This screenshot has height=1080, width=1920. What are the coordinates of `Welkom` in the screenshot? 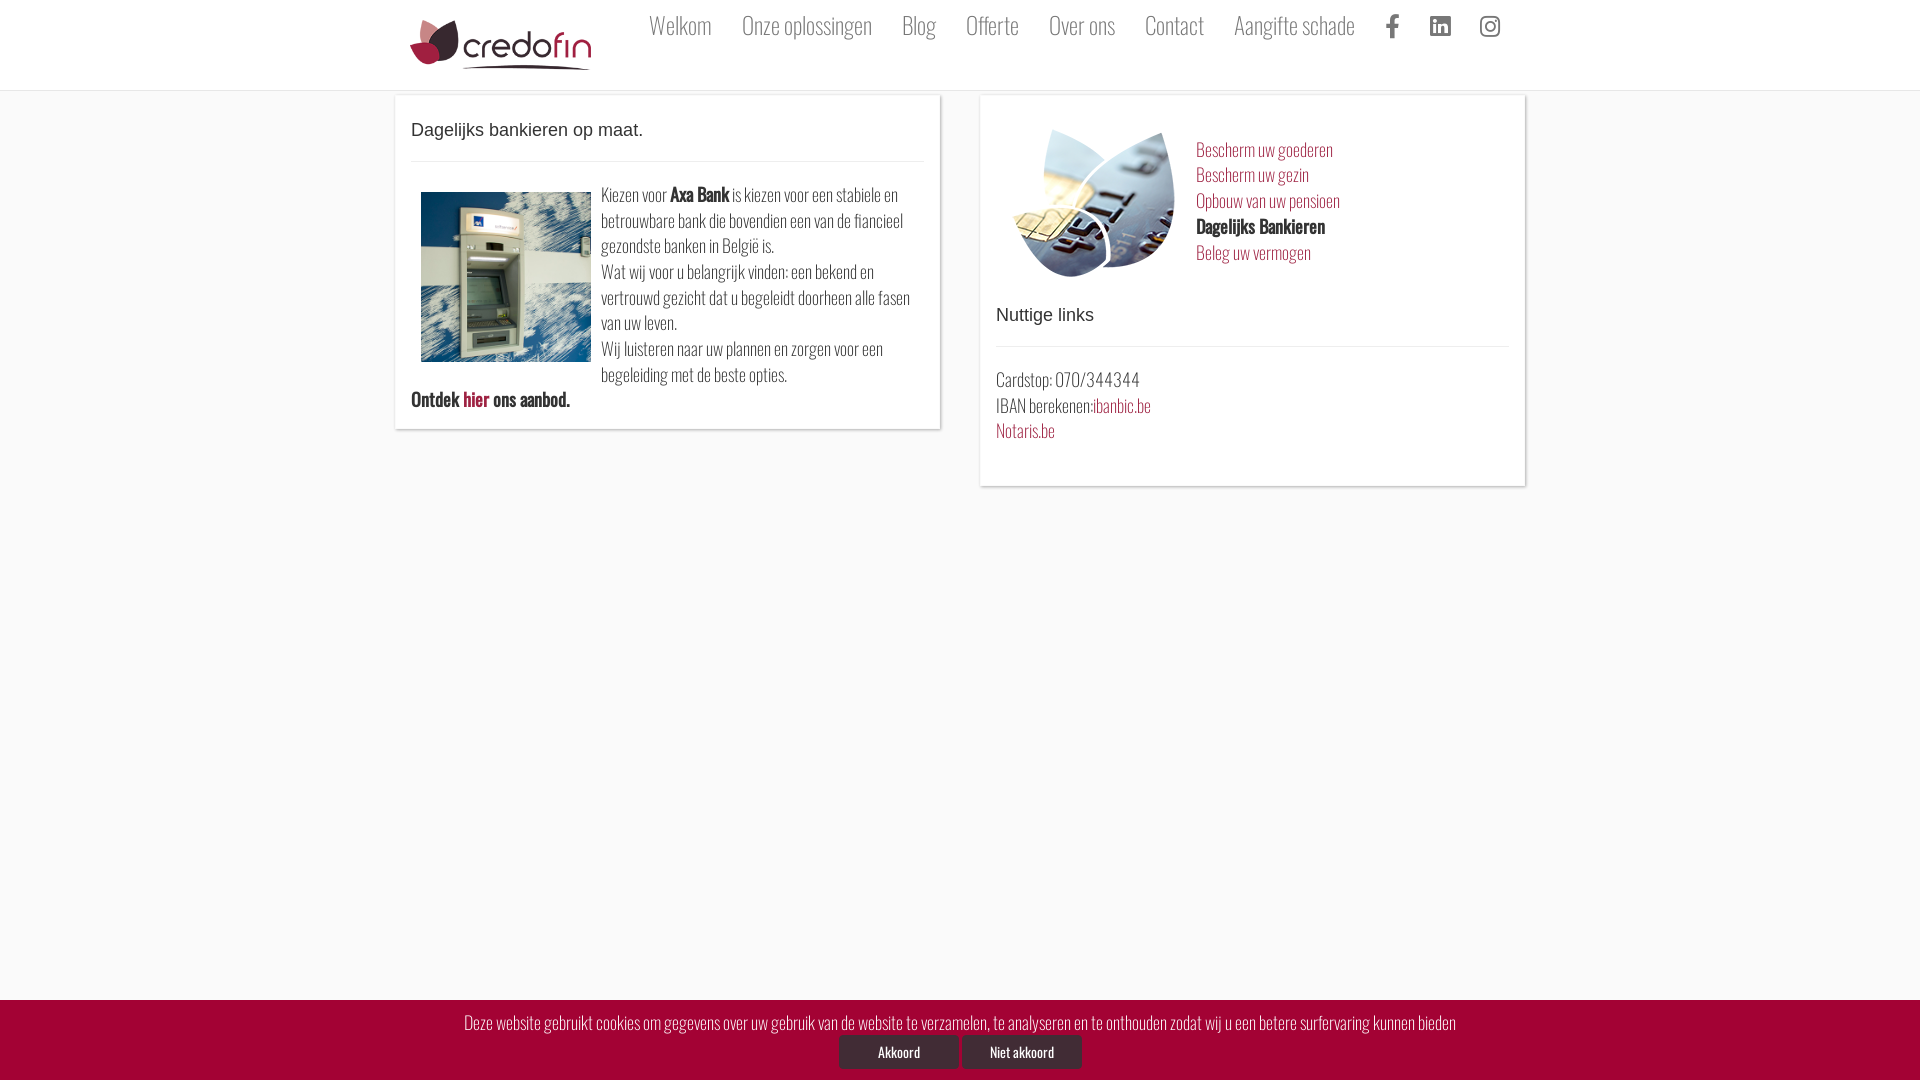 It's located at (680, 25).